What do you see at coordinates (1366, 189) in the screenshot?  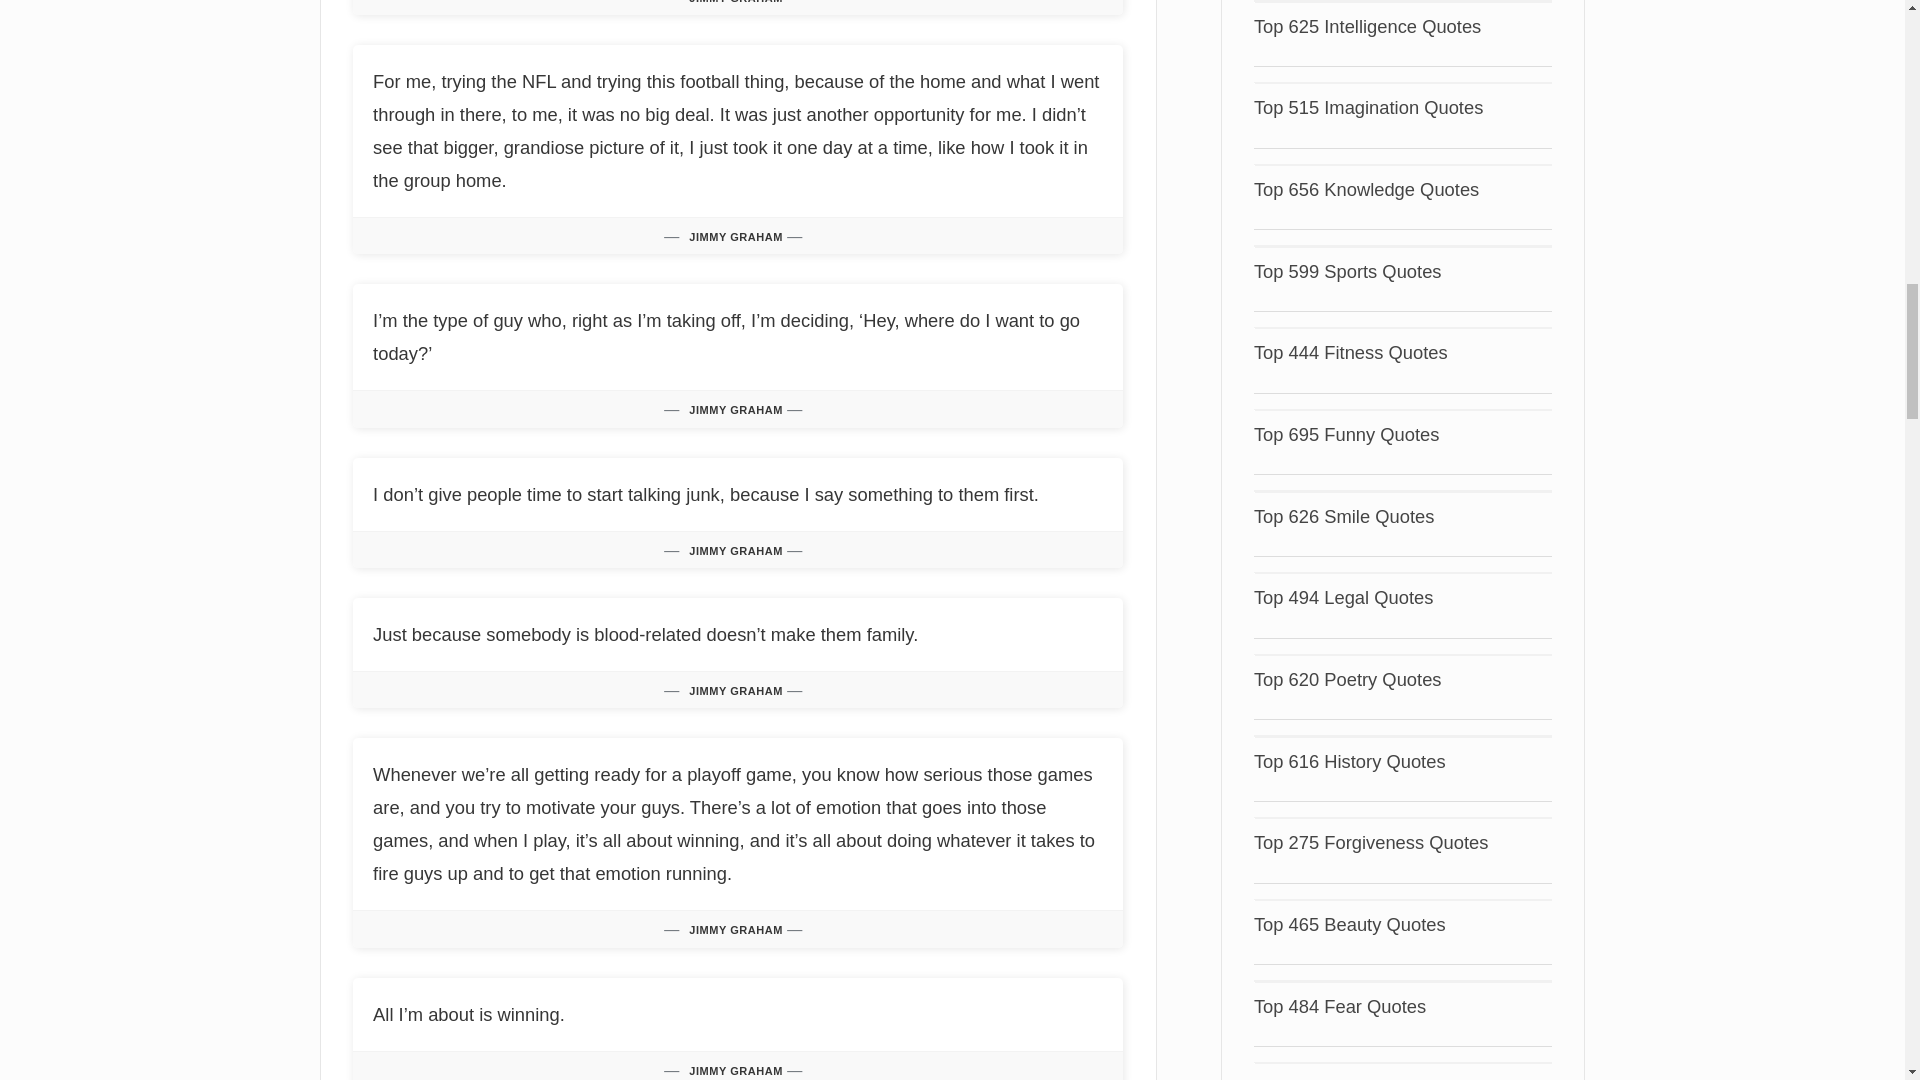 I see `Top 656 Knowledge Quotes` at bounding box center [1366, 189].